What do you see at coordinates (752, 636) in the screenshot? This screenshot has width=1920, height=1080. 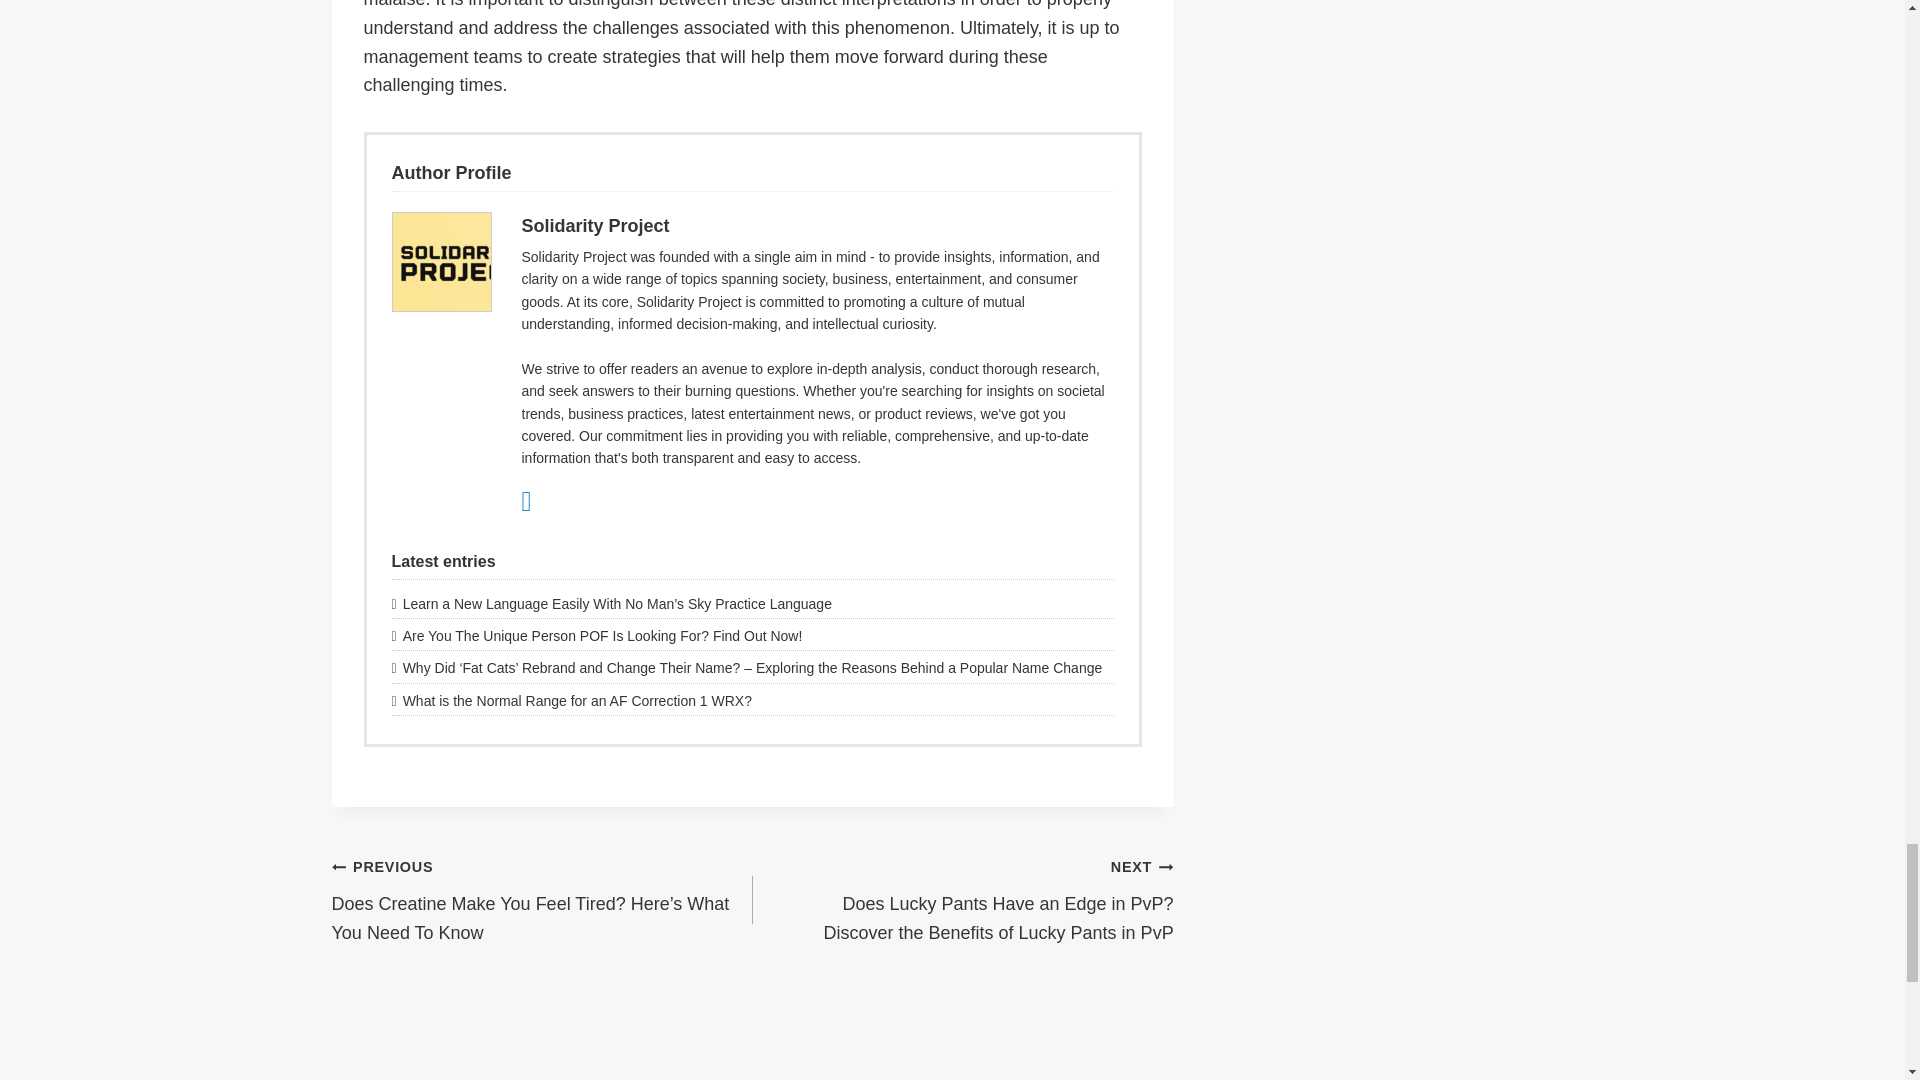 I see `Are You The Unique Person POF Is Looking For? Find Out Now!` at bounding box center [752, 636].